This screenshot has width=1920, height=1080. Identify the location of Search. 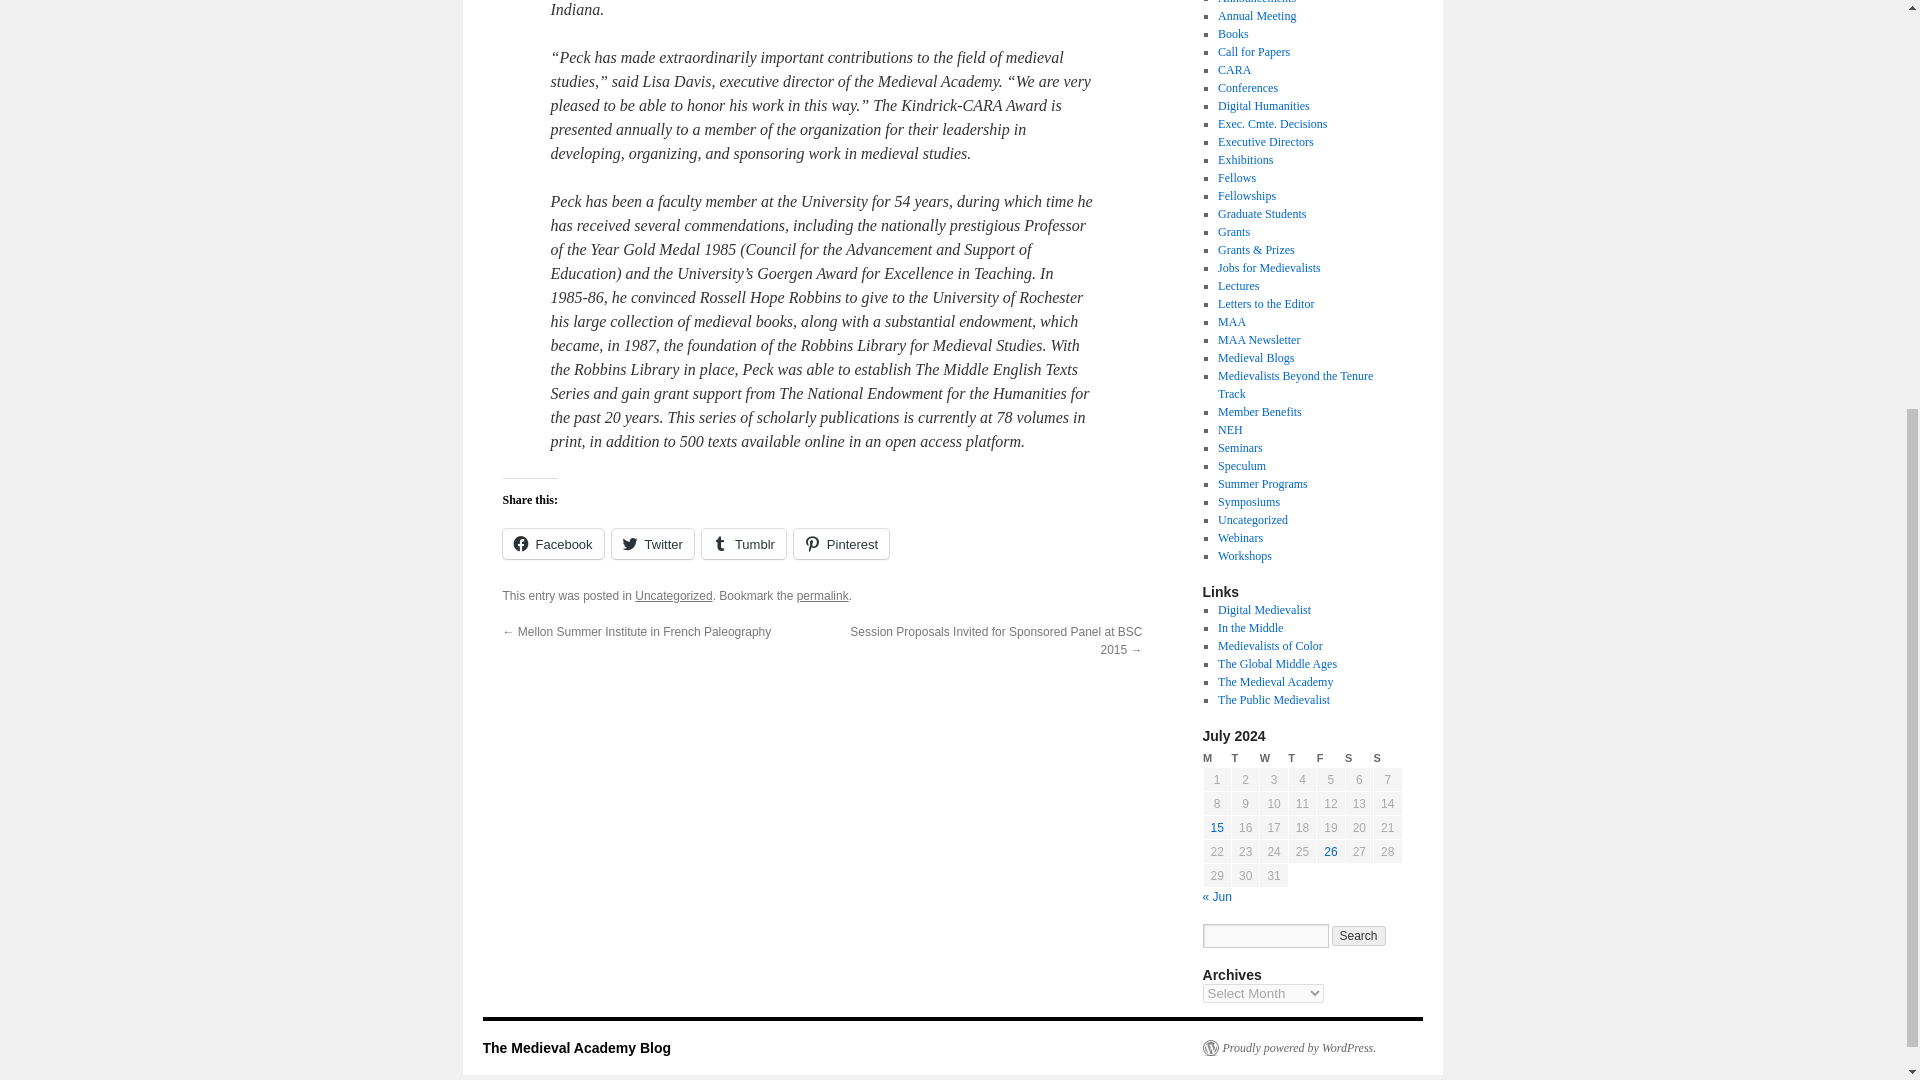
(1359, 936).